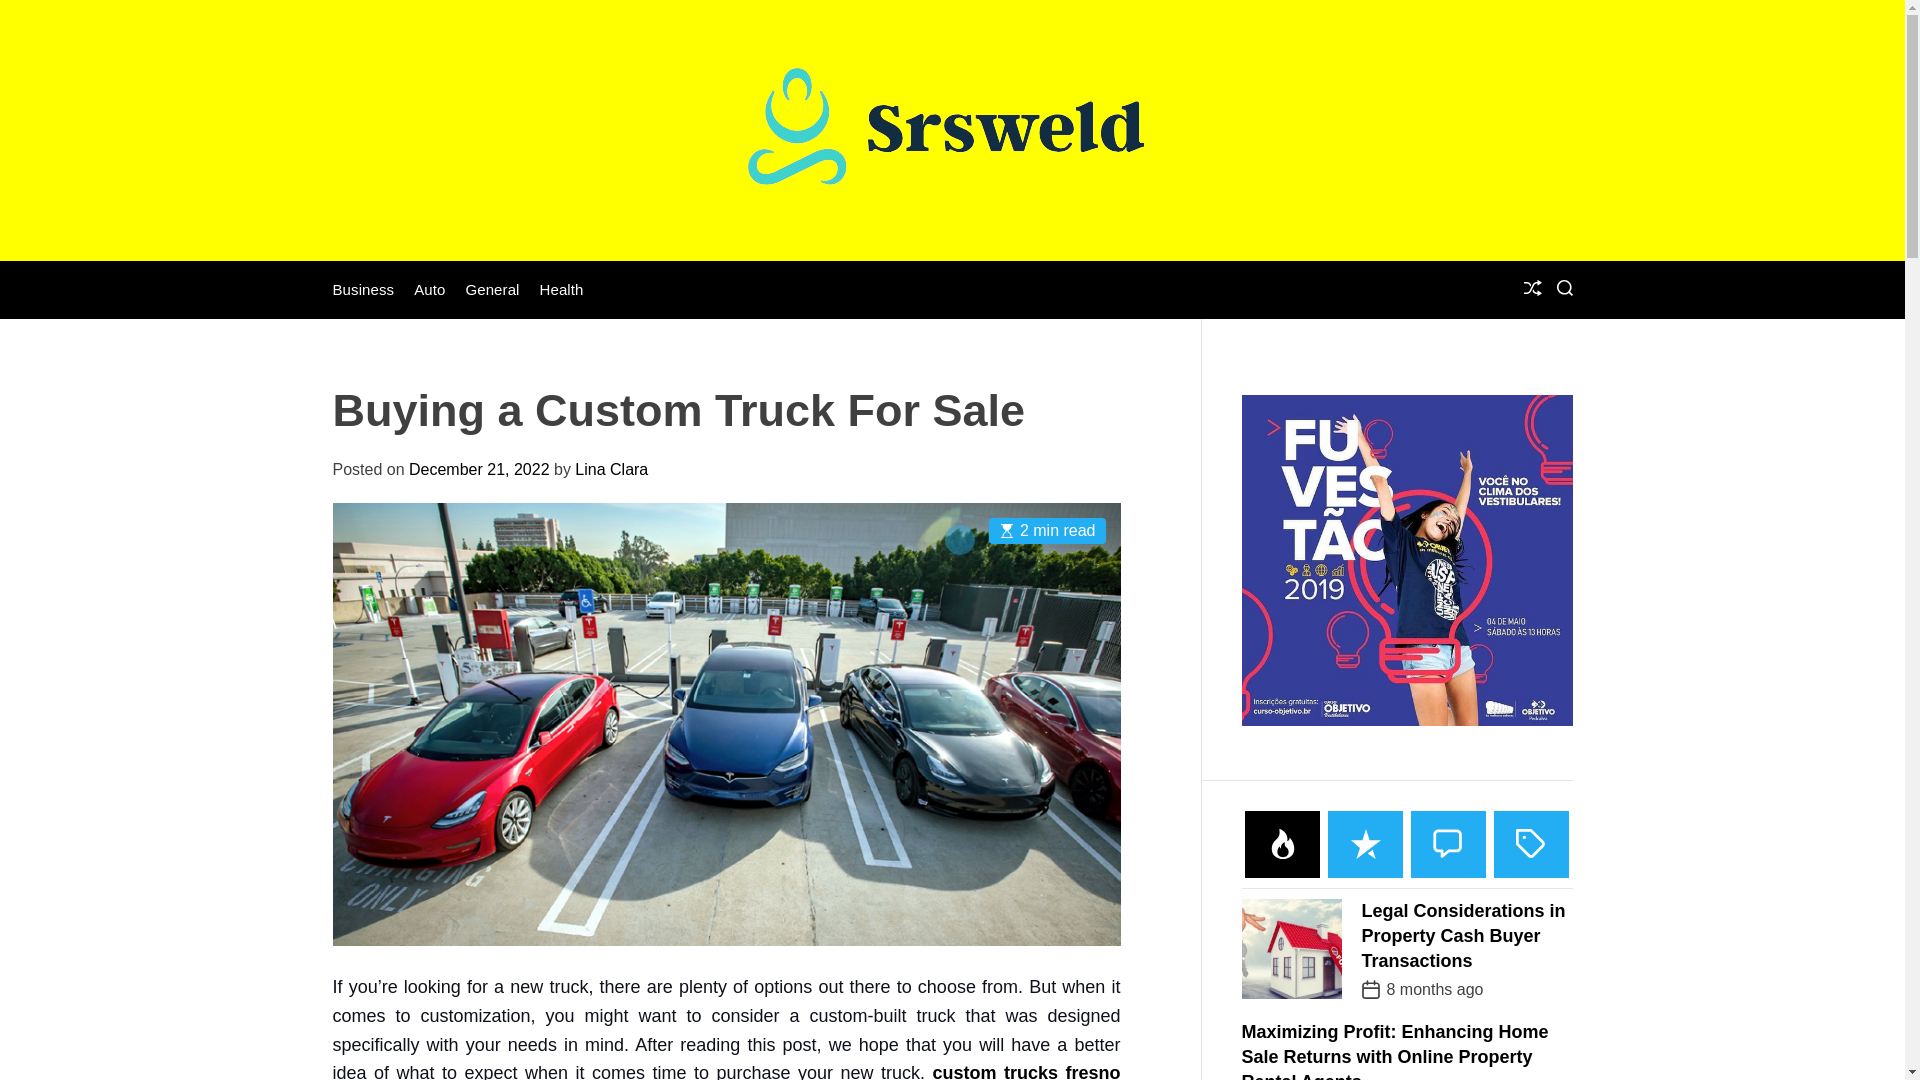  Describe the element at coordinates (491, 290) in the screenshot. I see `General` at that location.